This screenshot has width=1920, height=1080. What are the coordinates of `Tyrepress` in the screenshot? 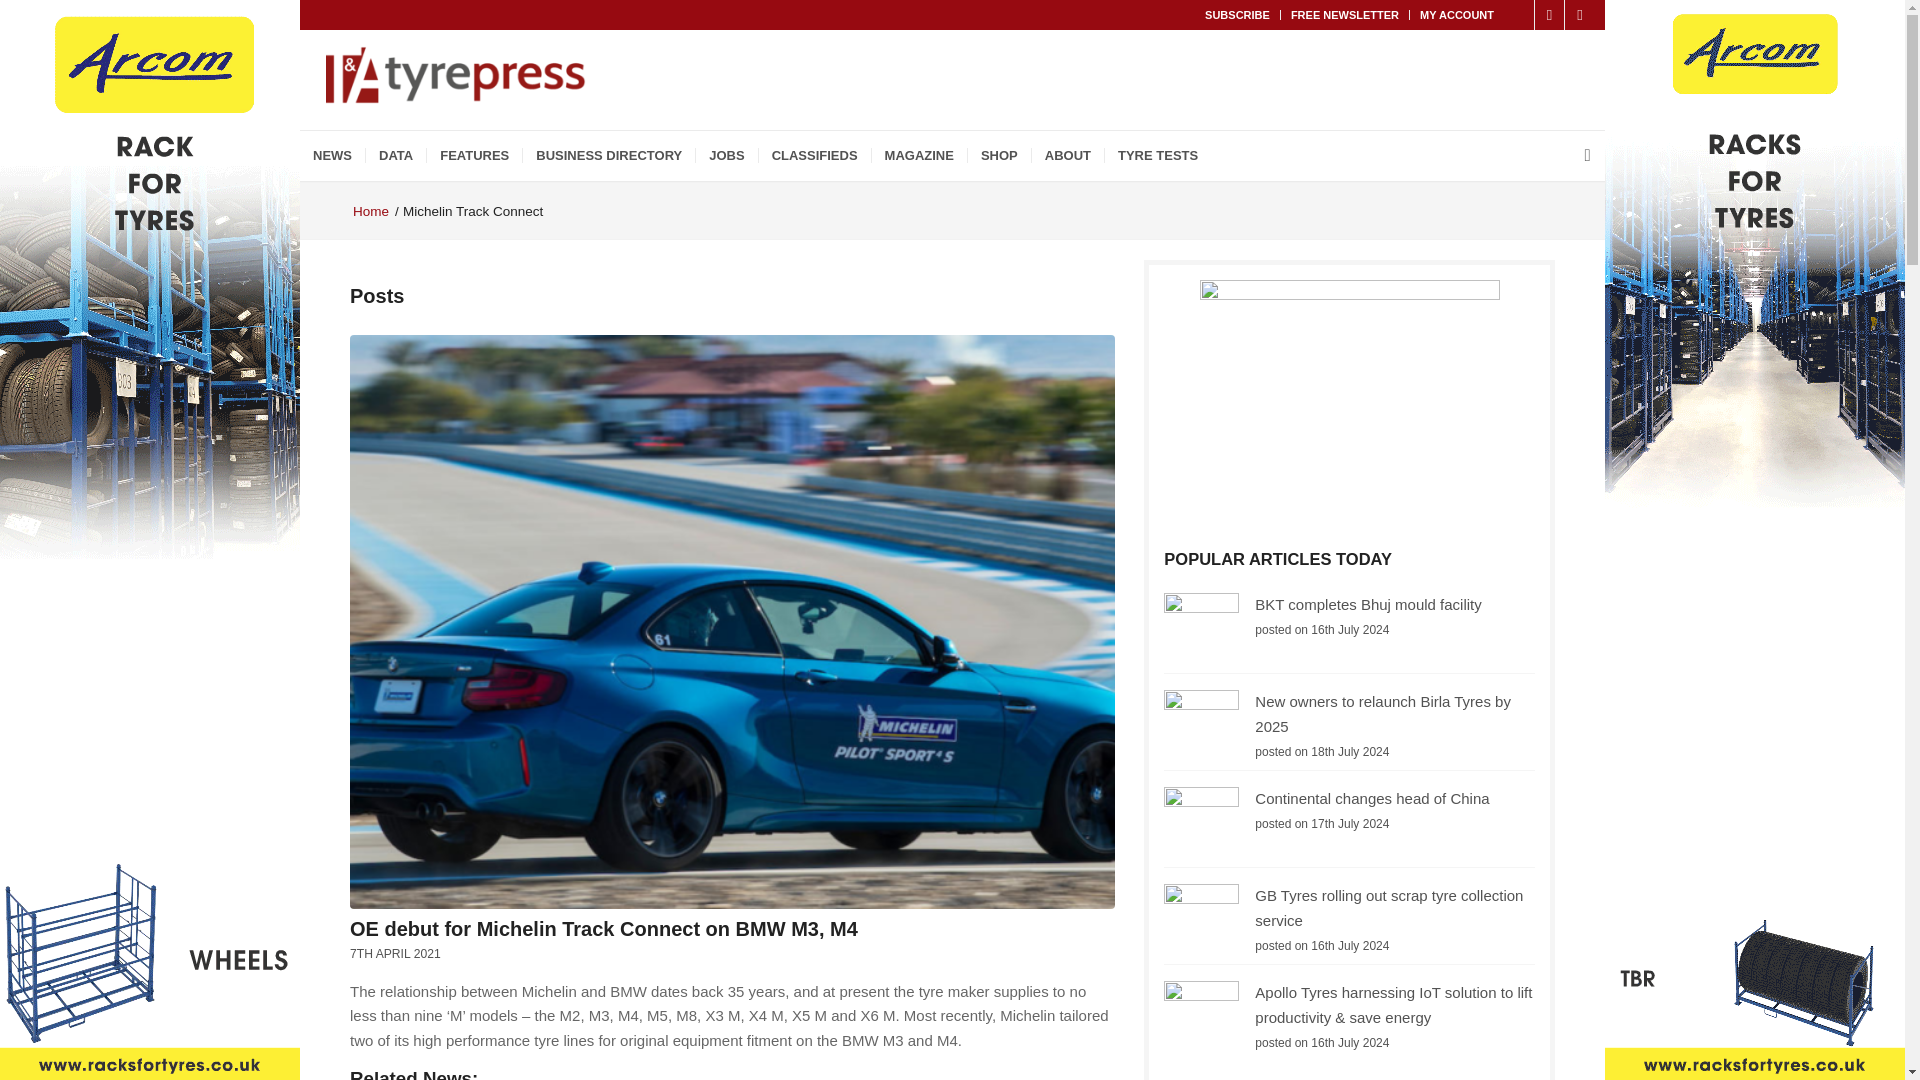 It's located at (370, 212).